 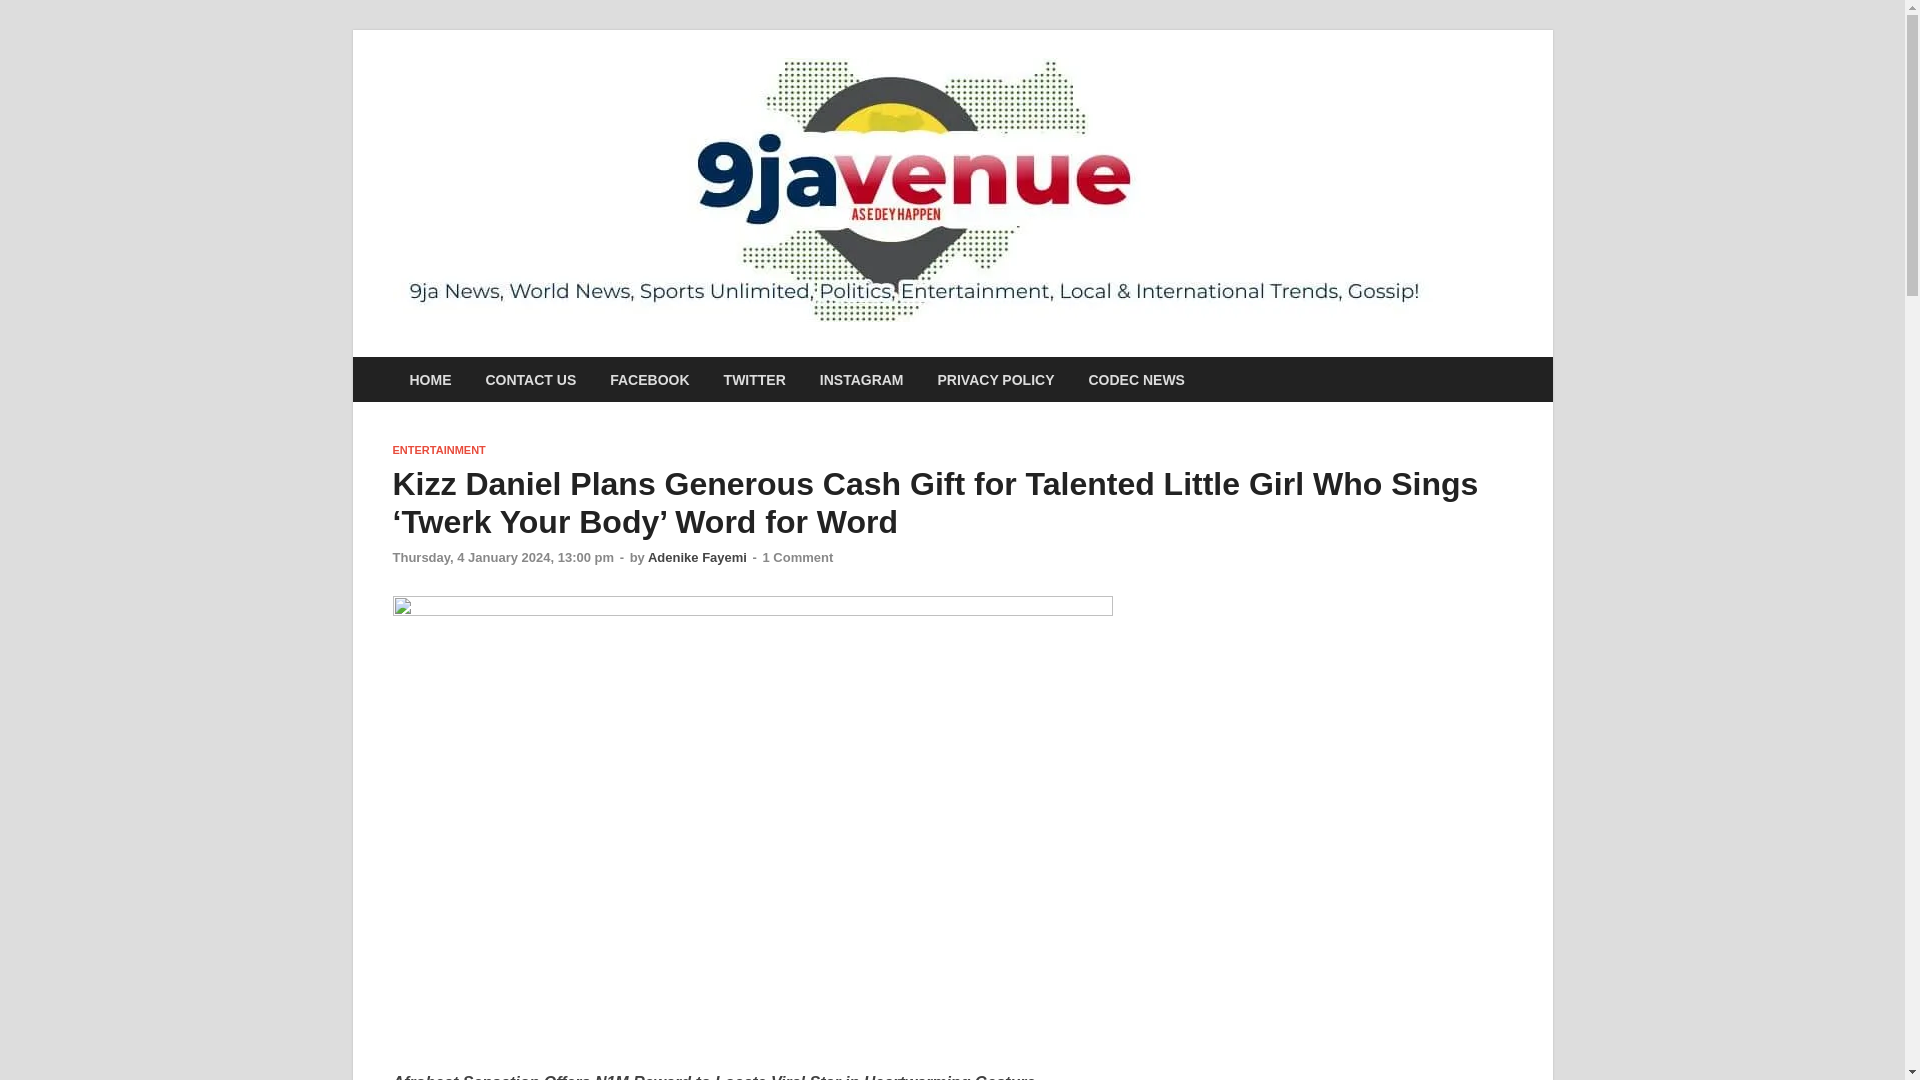 I want to click on CODEC NEWS, so click(x=1136, y=379).